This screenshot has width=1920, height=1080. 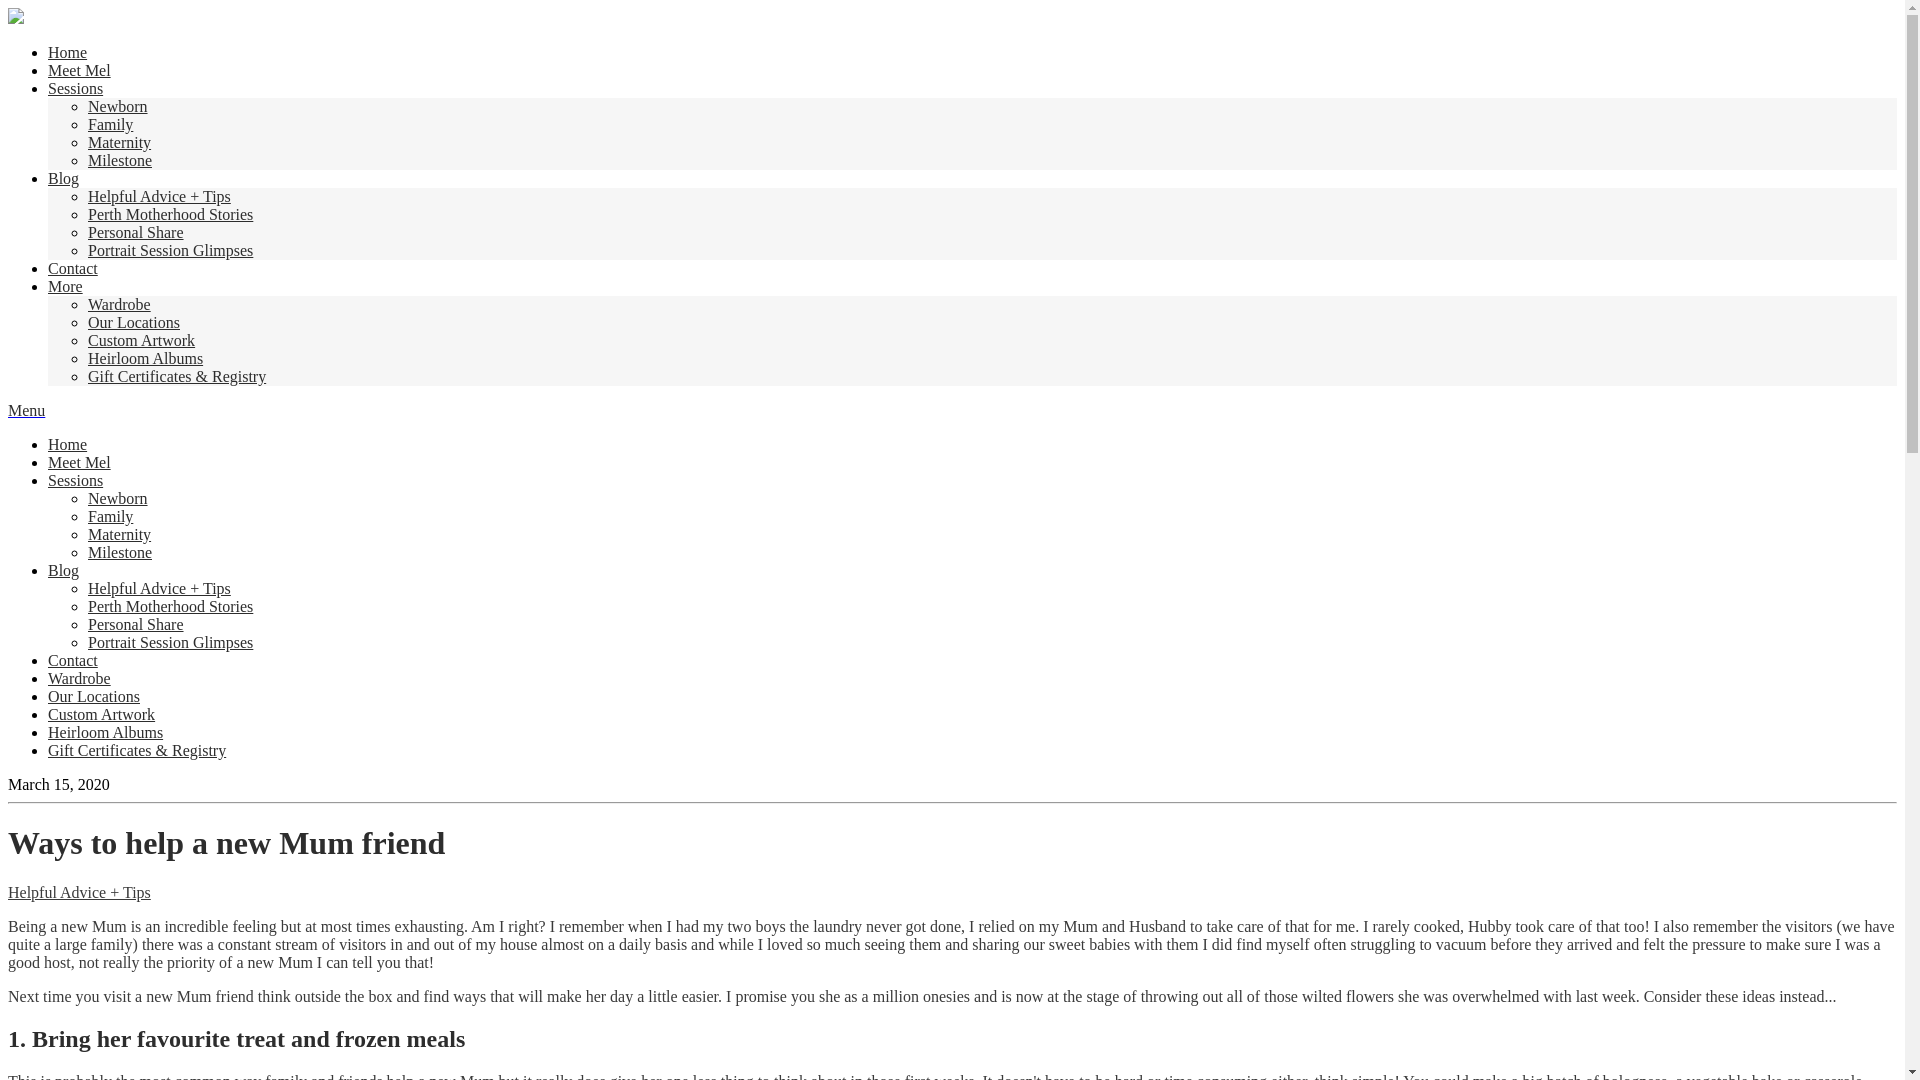 I want to click on Blog, so click(x=64, y=178).